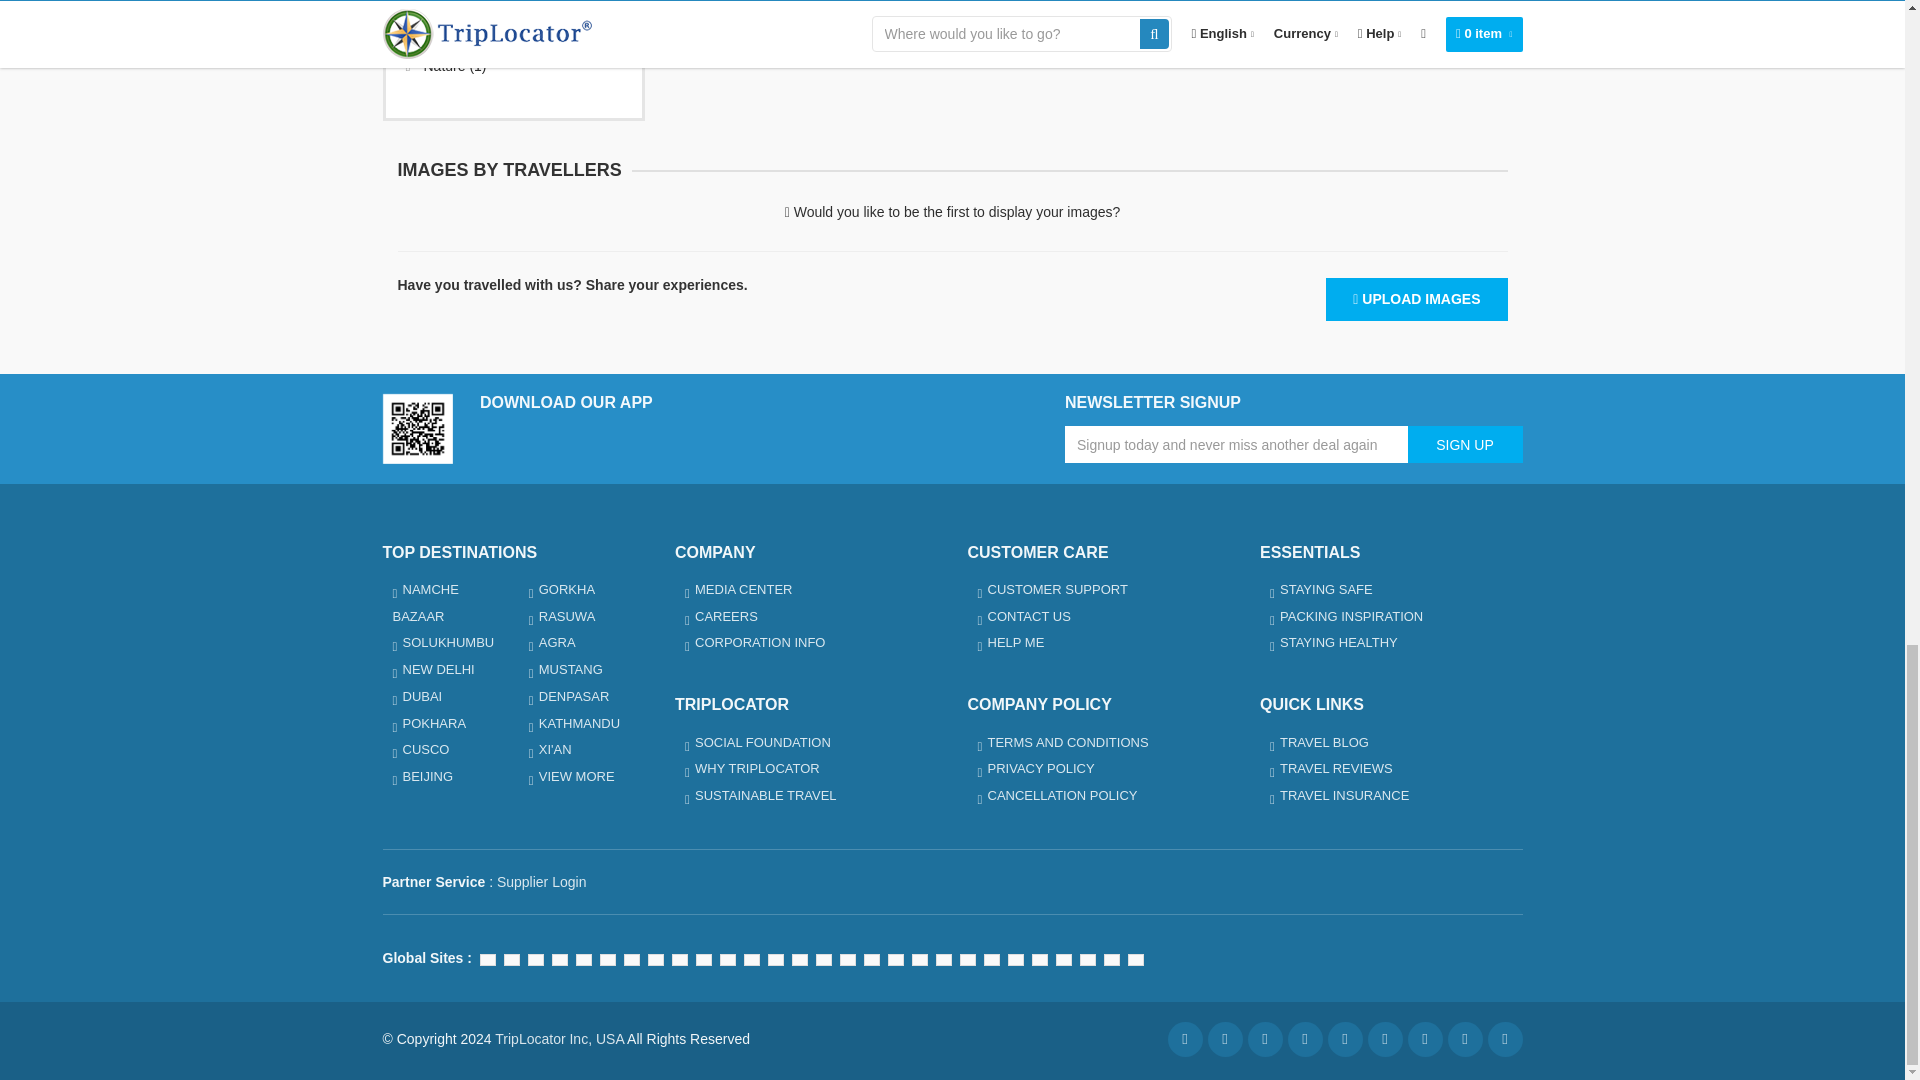 The width and height of the screenshot is (1920, 1080). I want to click on at, so click(632, 959).